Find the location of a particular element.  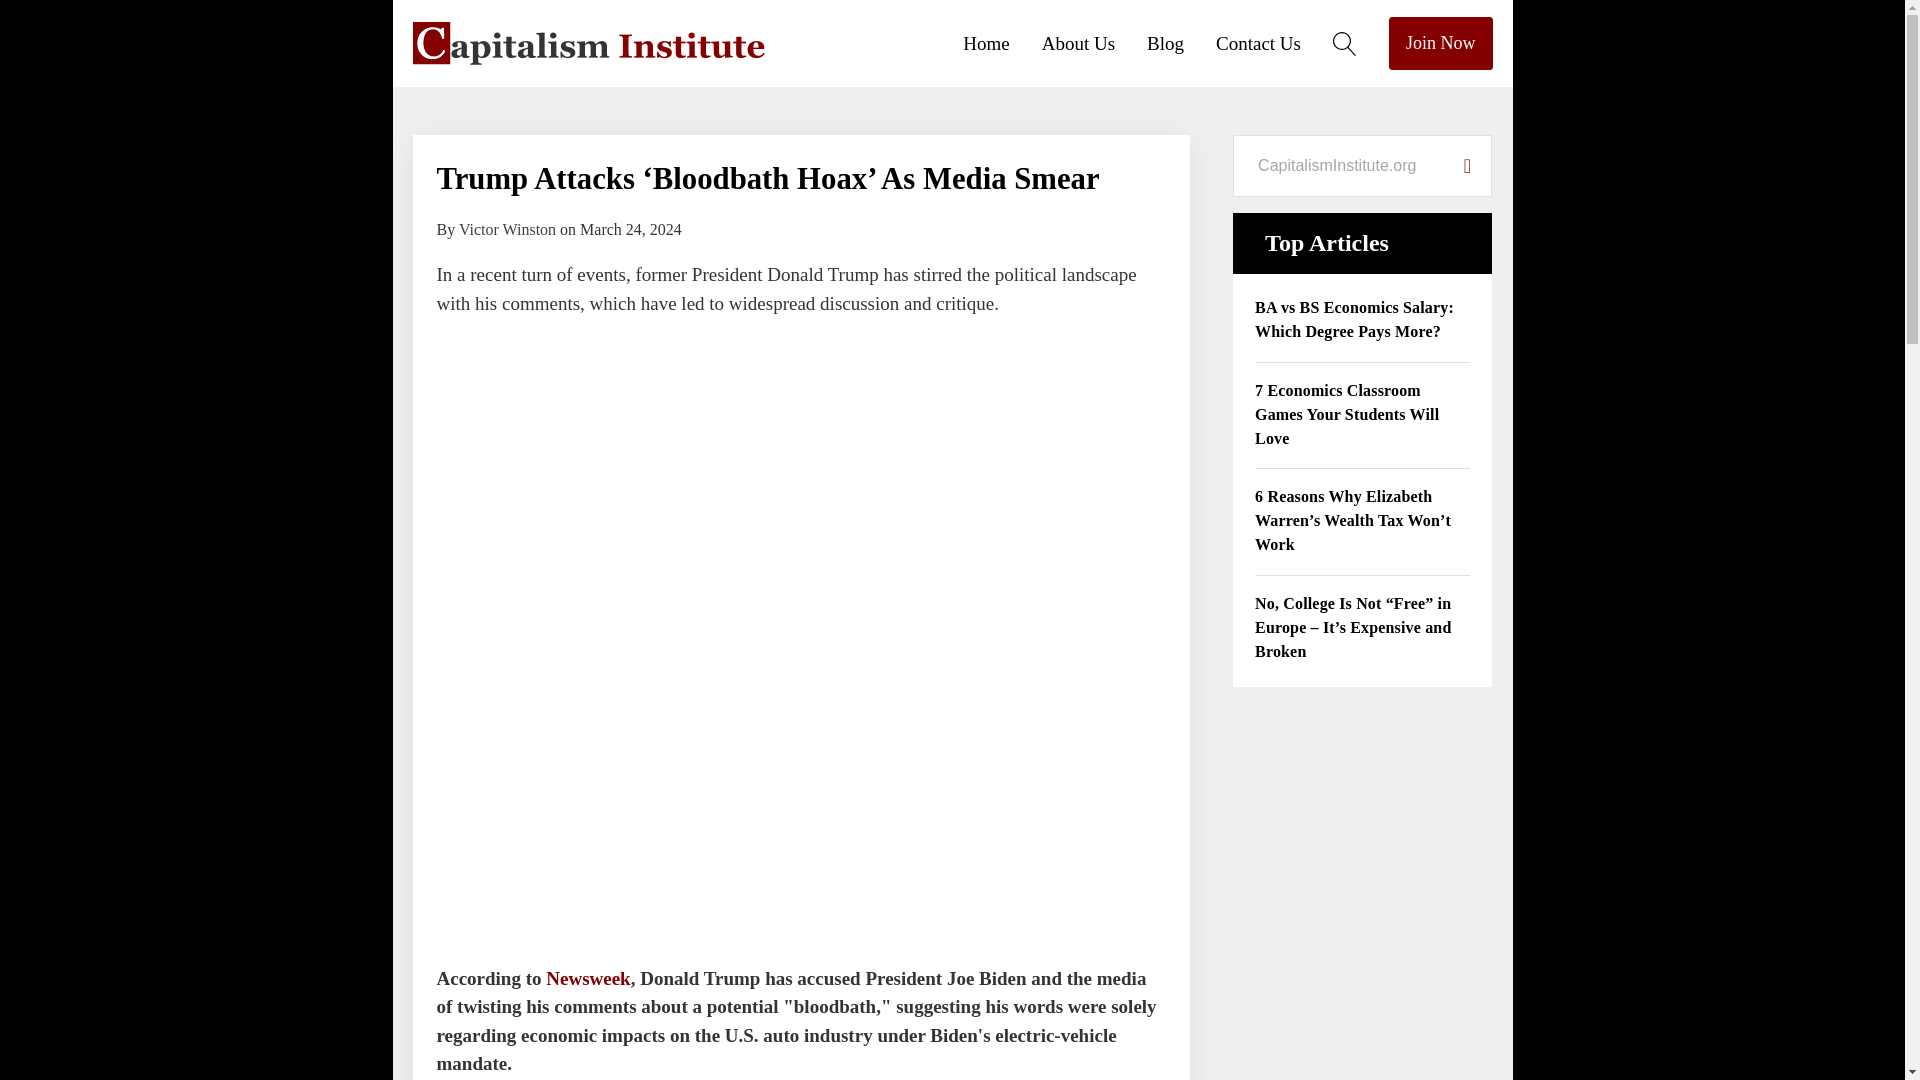

About Us is located at coordinates (1094, 42).